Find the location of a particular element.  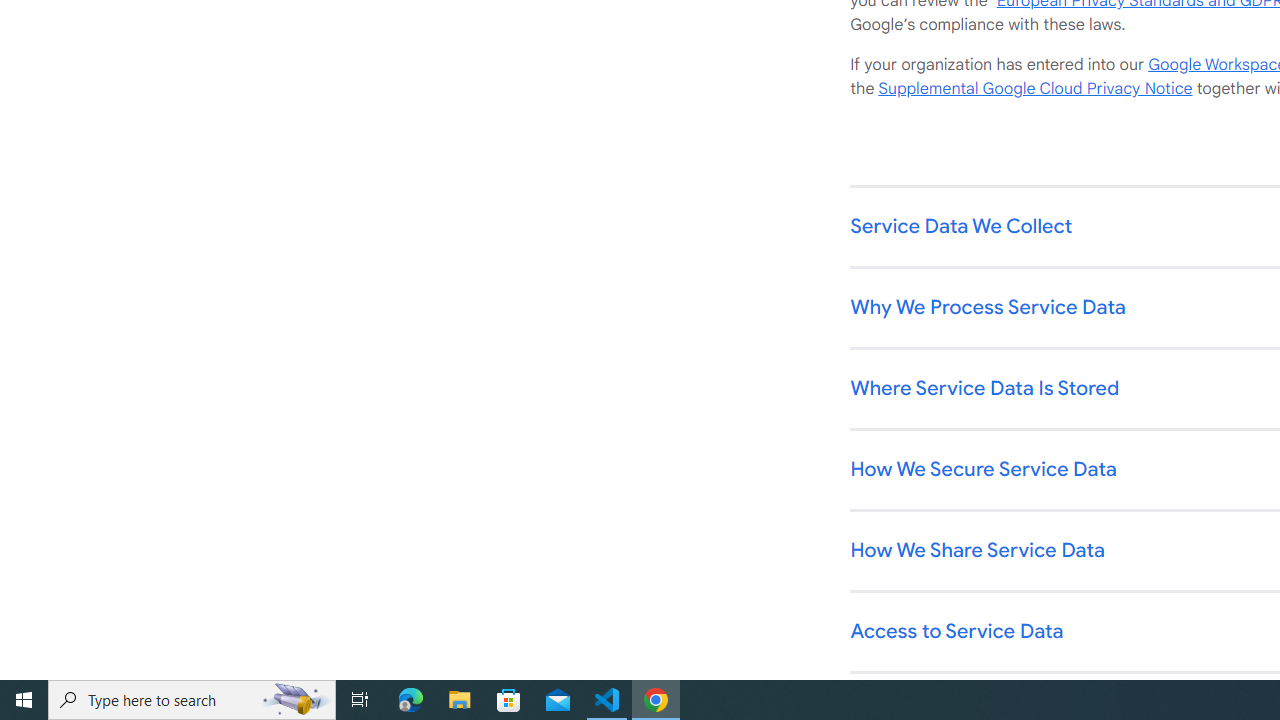

Supplemental Google Cloud Privacy Notice is located at coordinates (1035, 89).